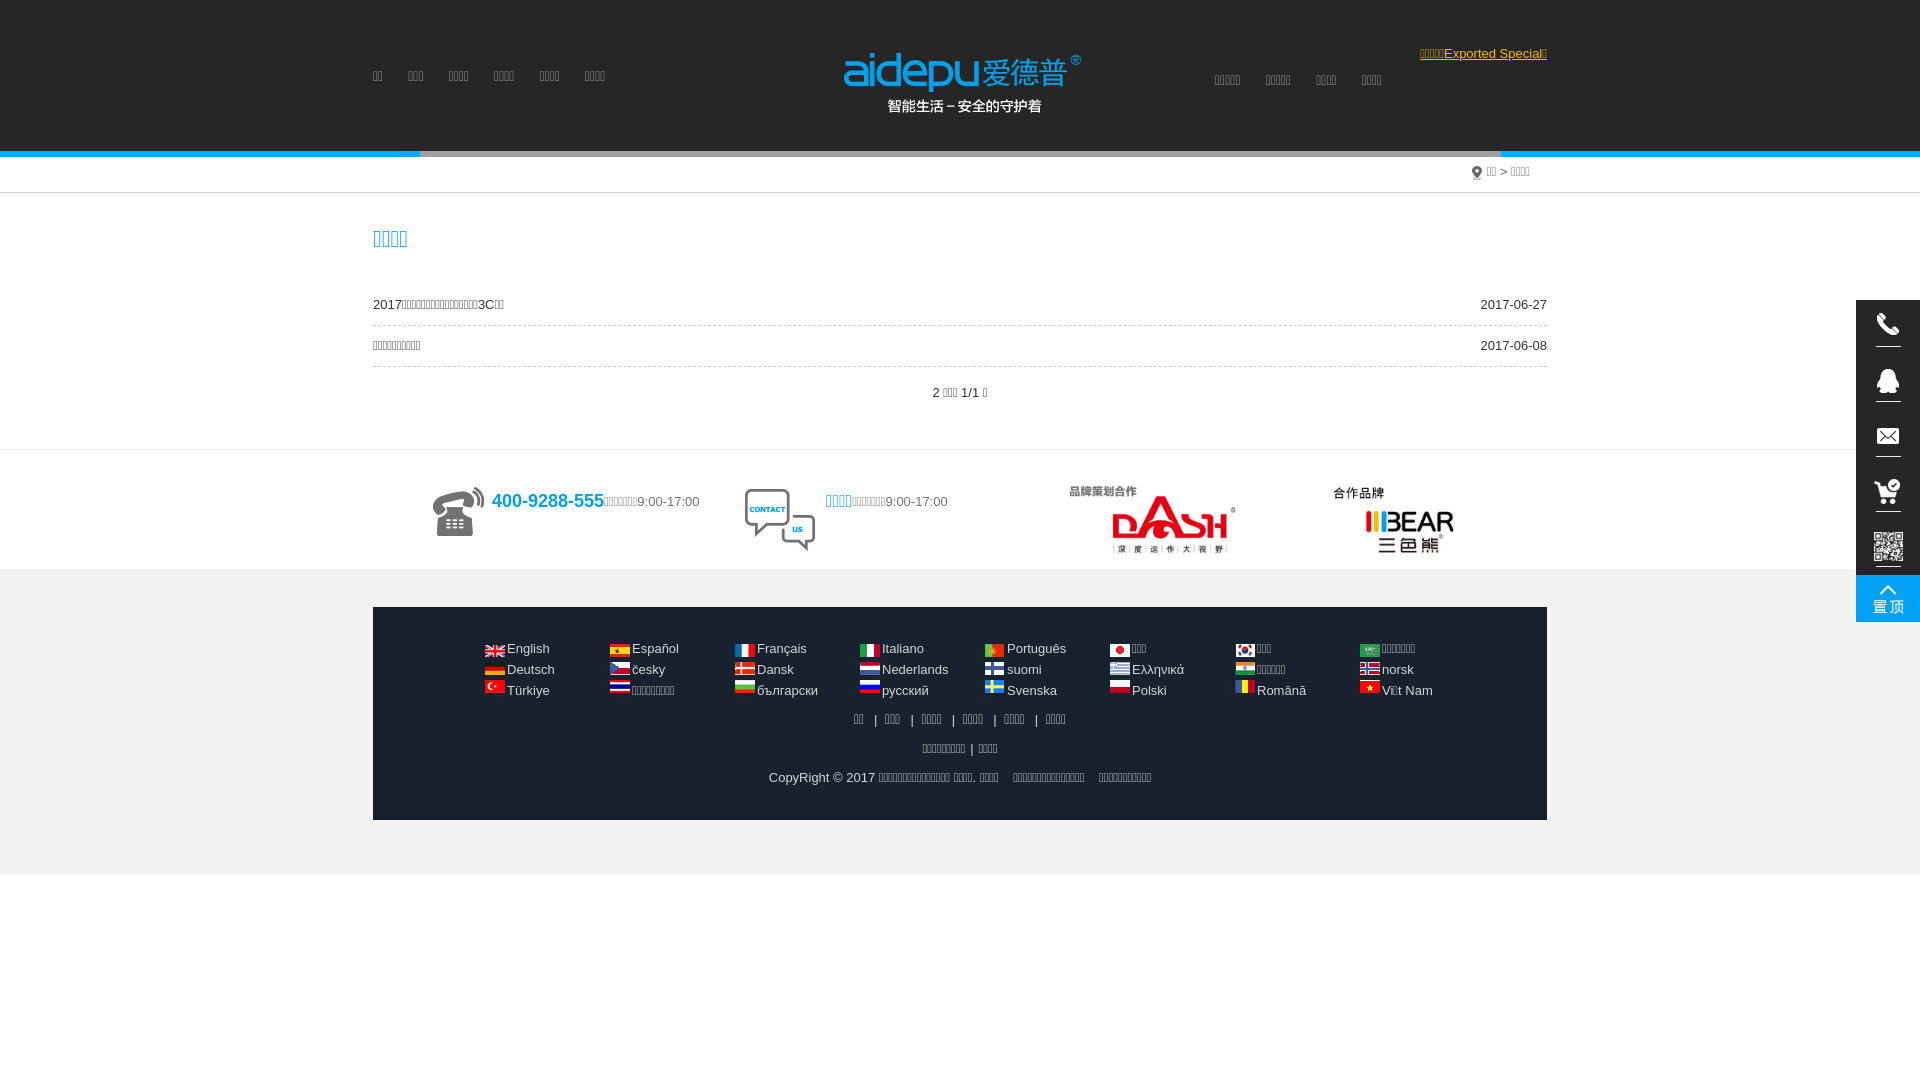 The width and height of the screenshot is (1920, 1080). Describe the element at coordinates (1024, 670) in the screenshot. I see `suomi` at that location.